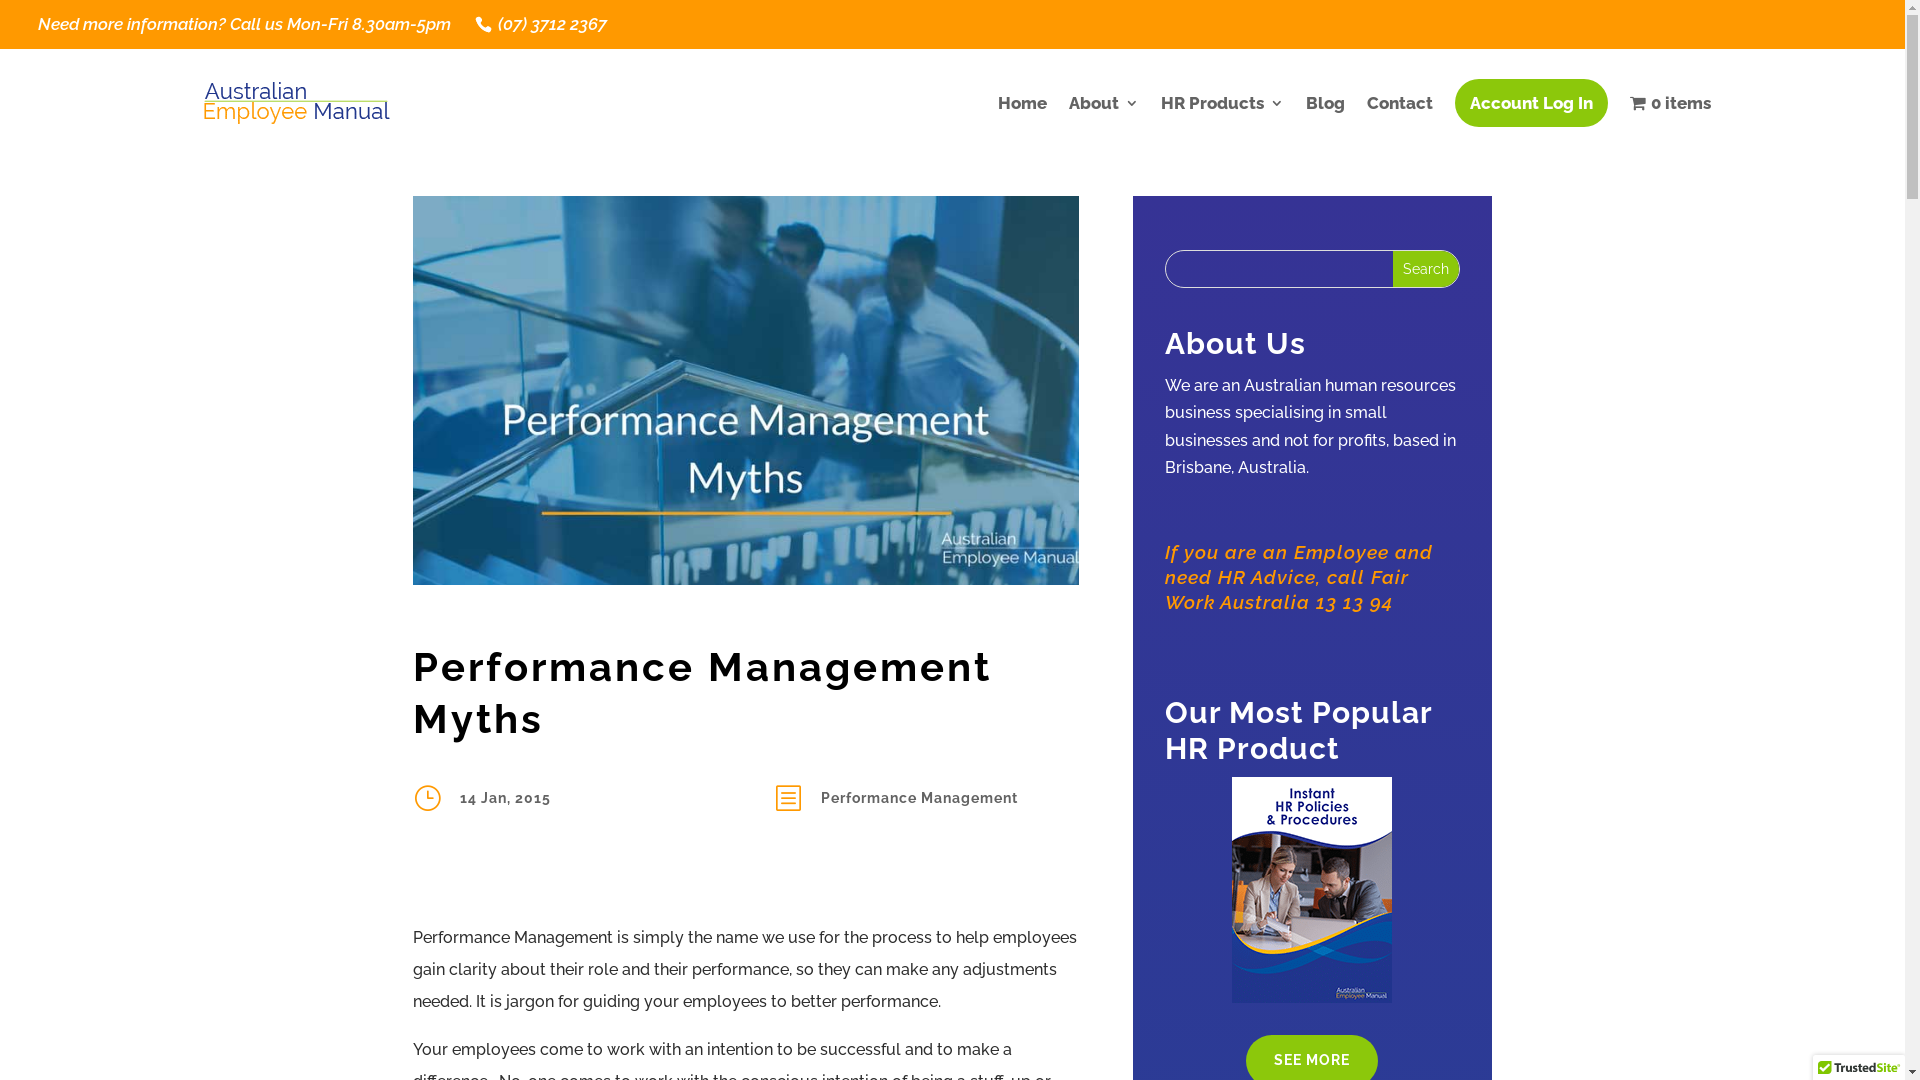 The width and height of the screenshot is (1920, 1080). Describe the element at coordinates (1400, 104) in the screenshot. I see `Contact` at that location.